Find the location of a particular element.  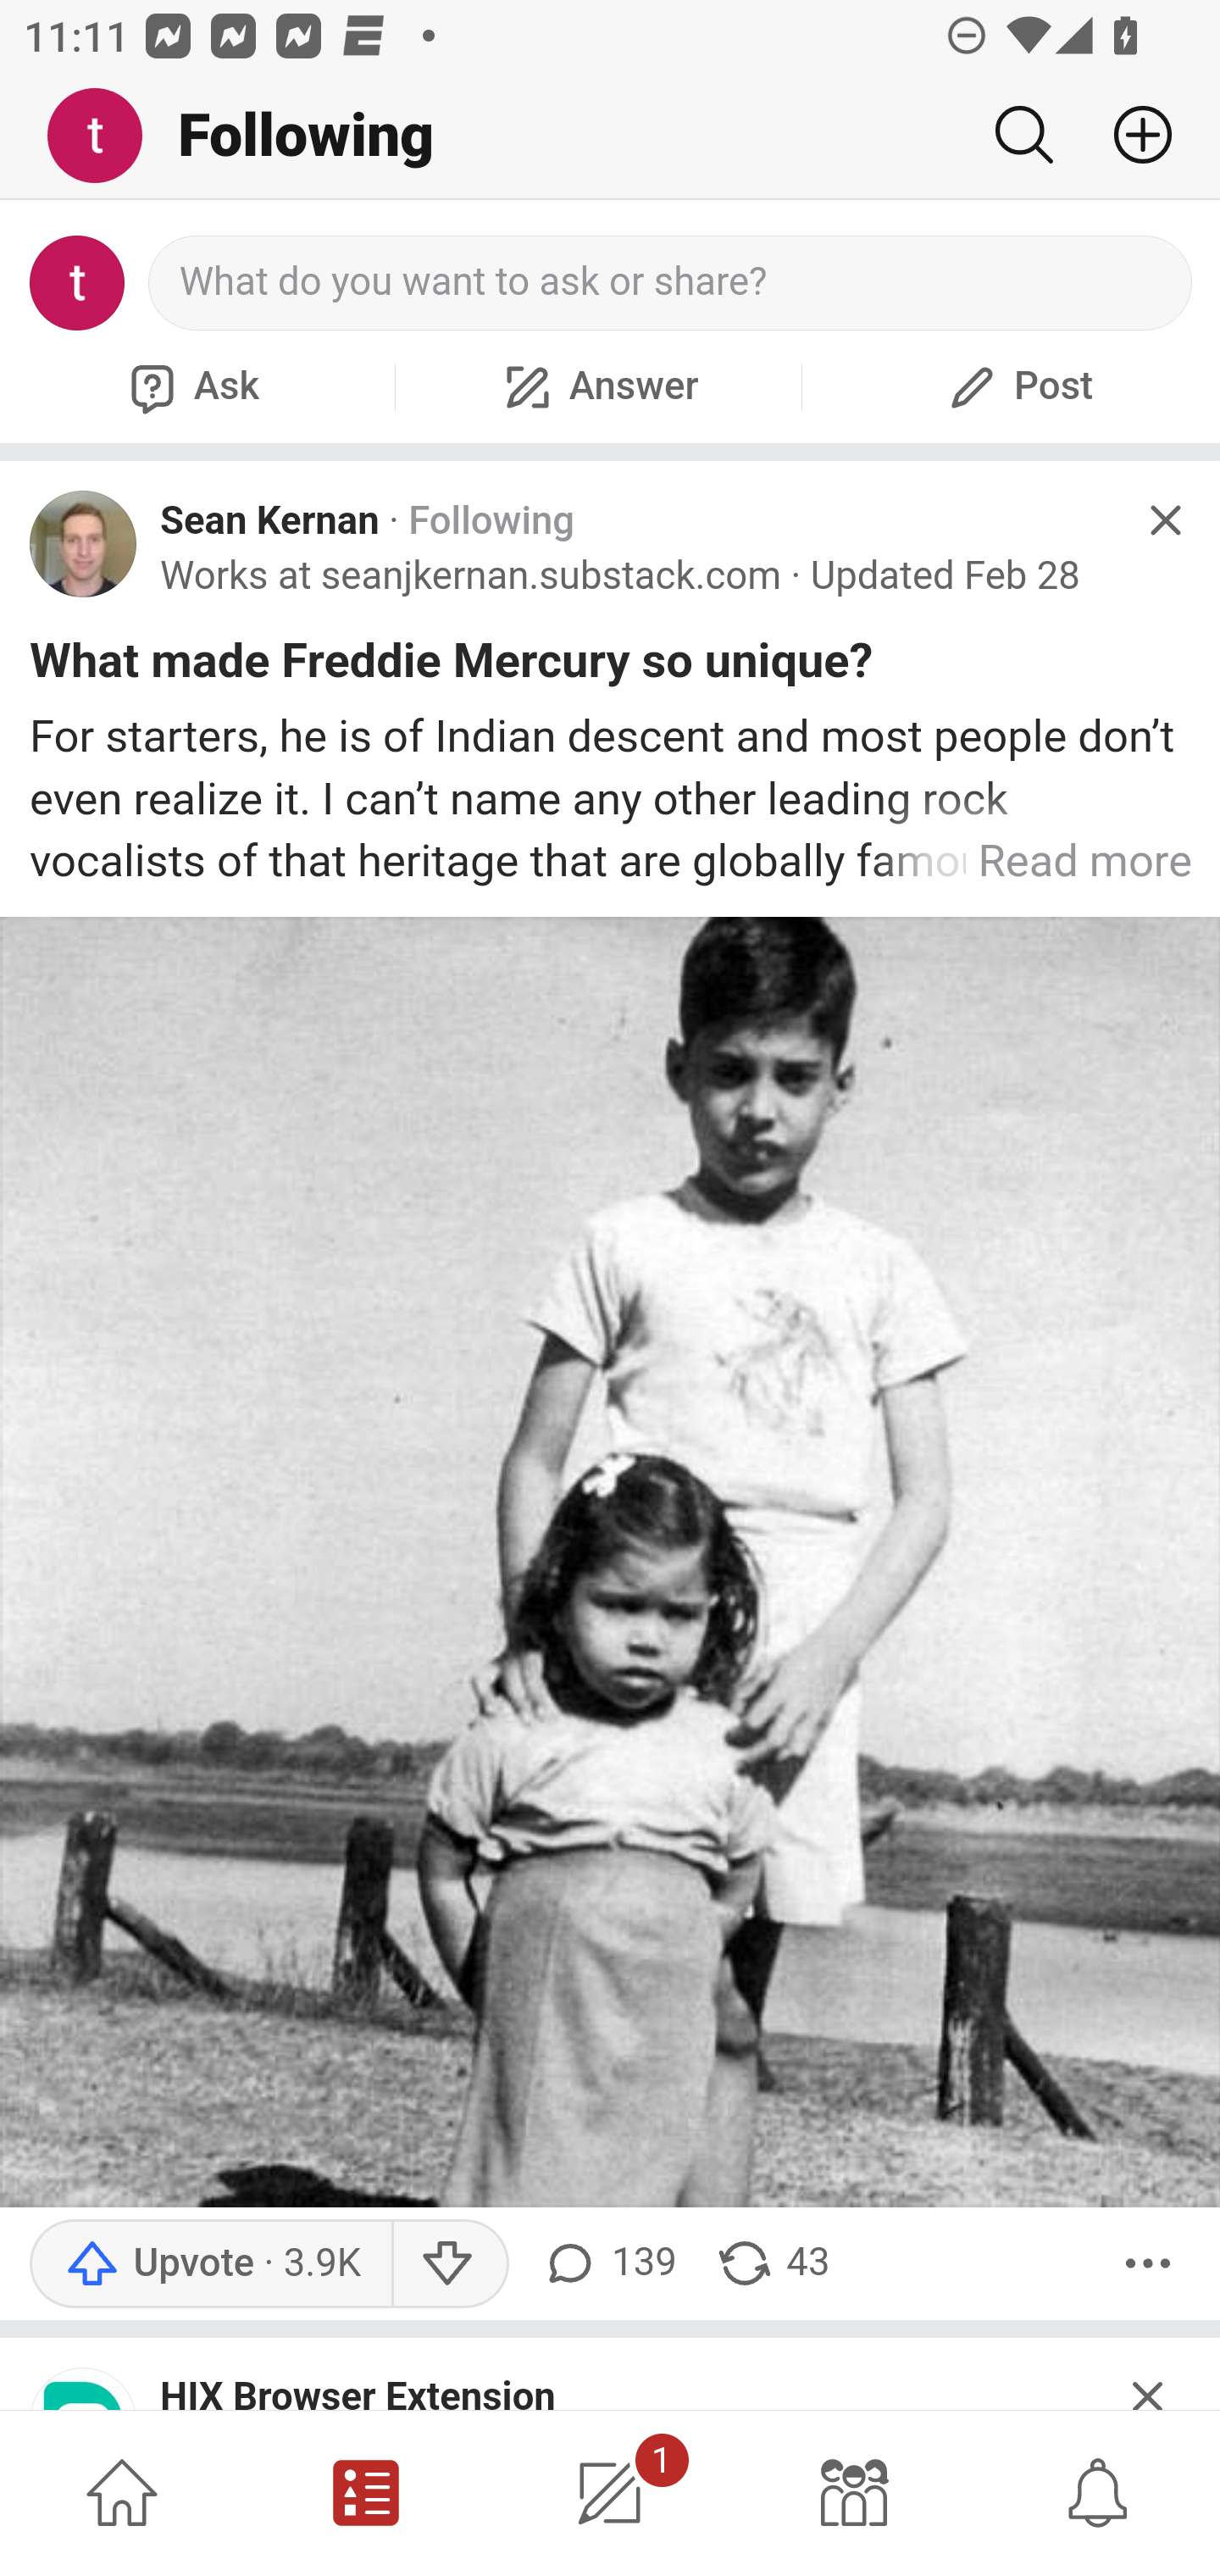

Ask is located at coordinates (191, 386).